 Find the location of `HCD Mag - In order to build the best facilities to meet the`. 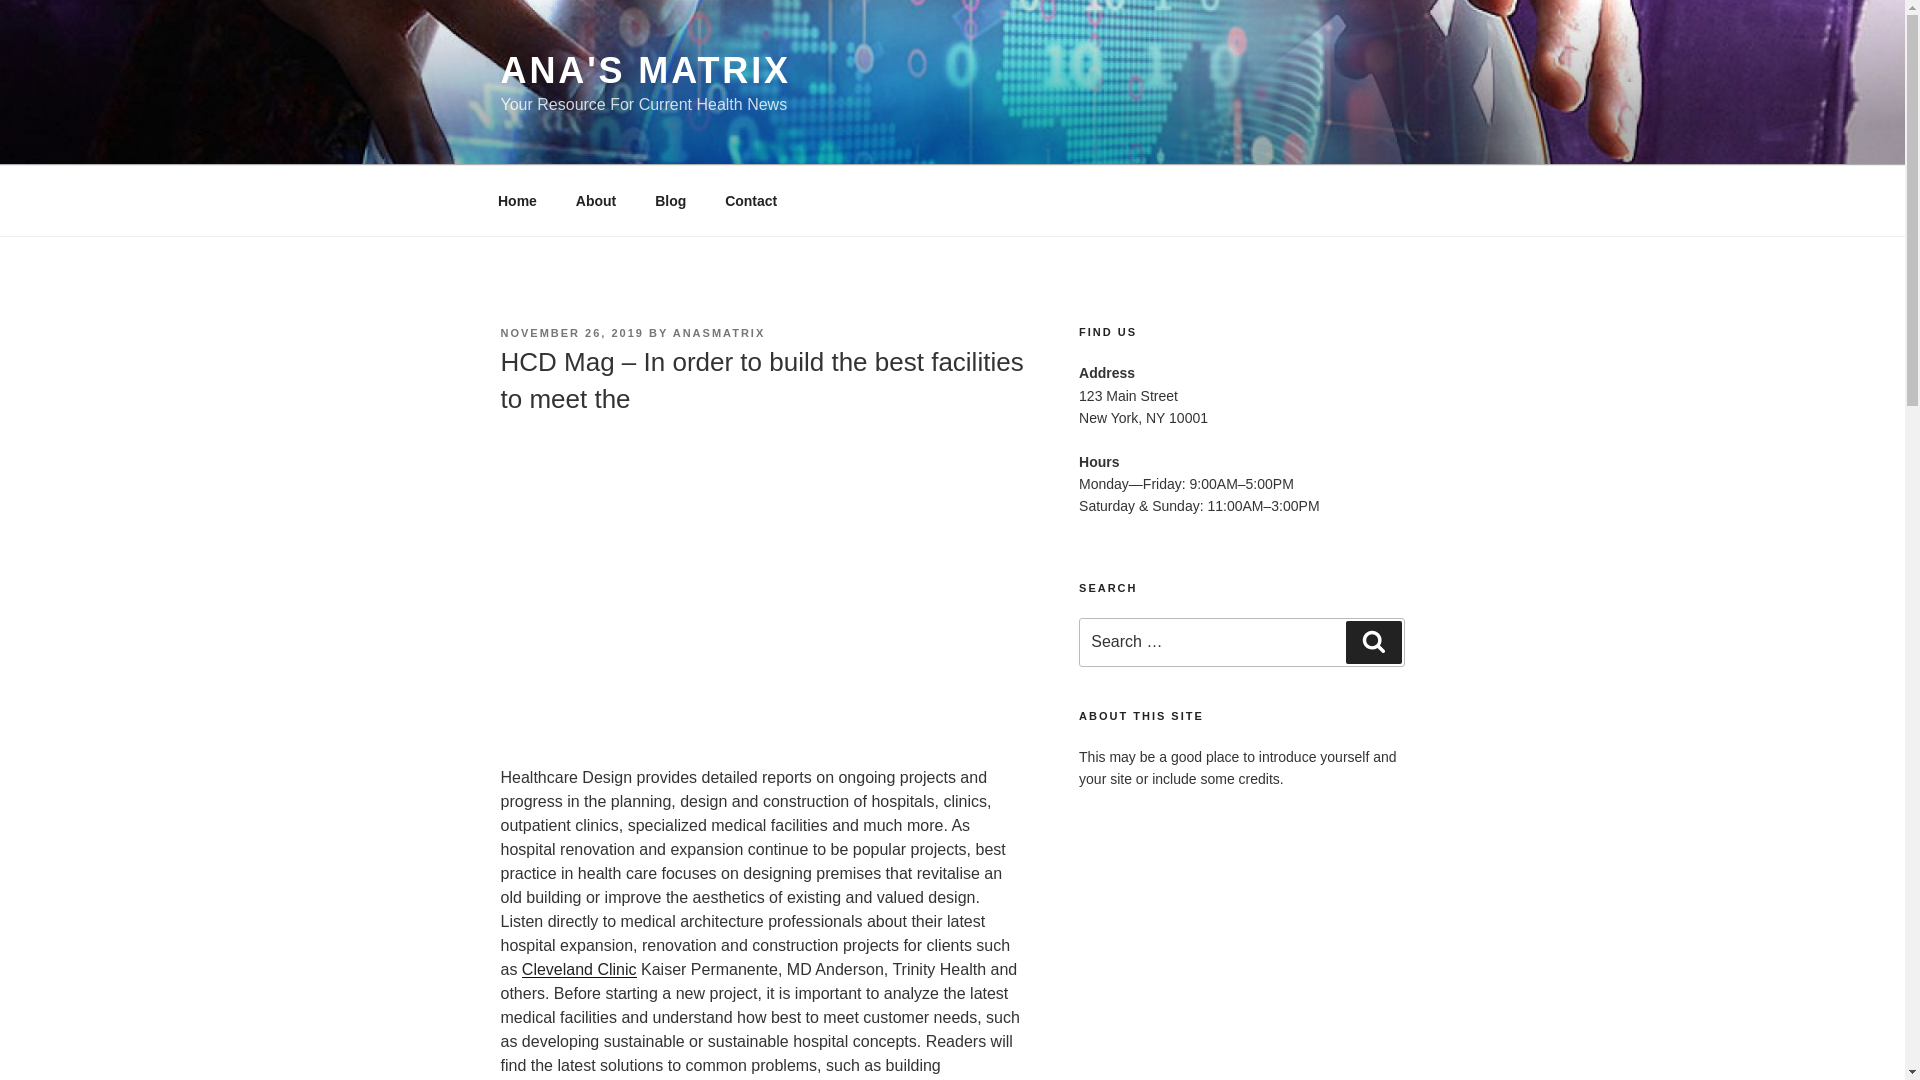

HCD Mag - In order to build the best facilities to meet the is located at coordinates (761, 587).